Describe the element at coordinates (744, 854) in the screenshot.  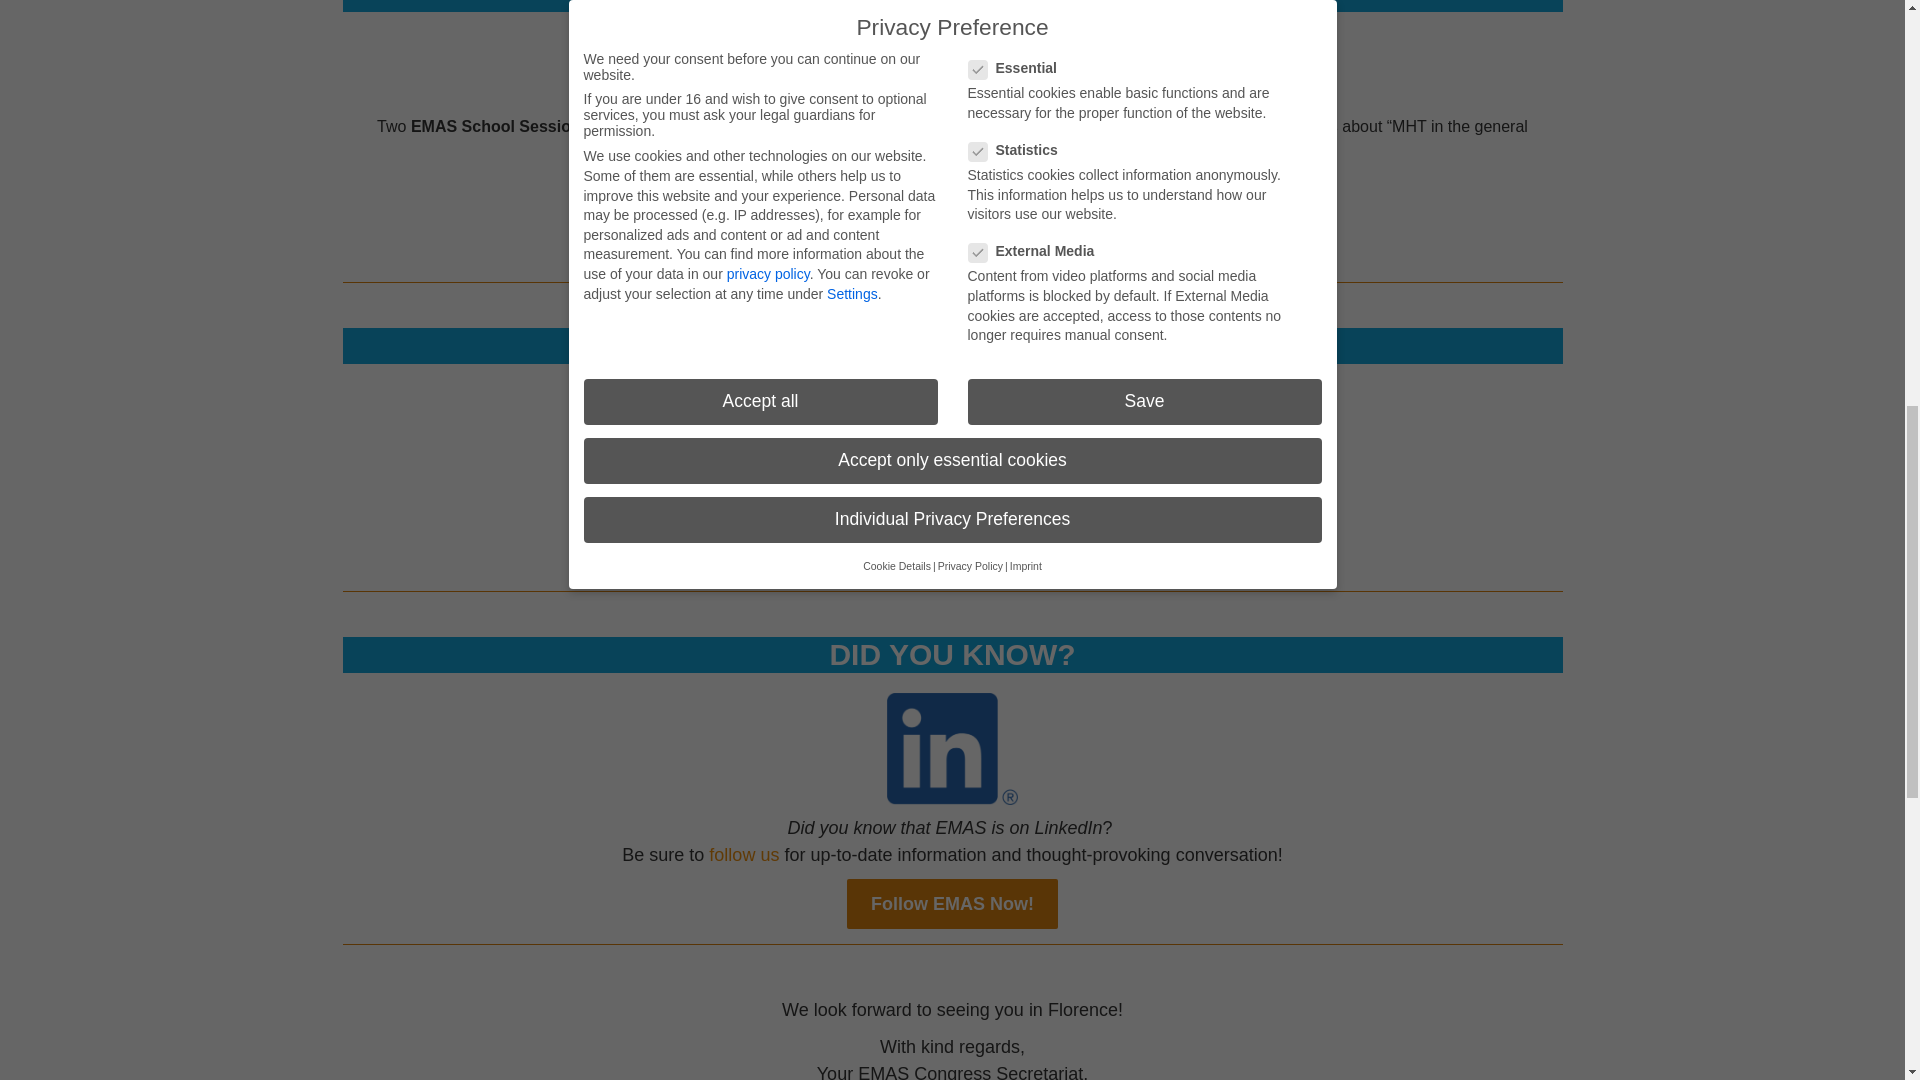
I see `follow us` at that location.